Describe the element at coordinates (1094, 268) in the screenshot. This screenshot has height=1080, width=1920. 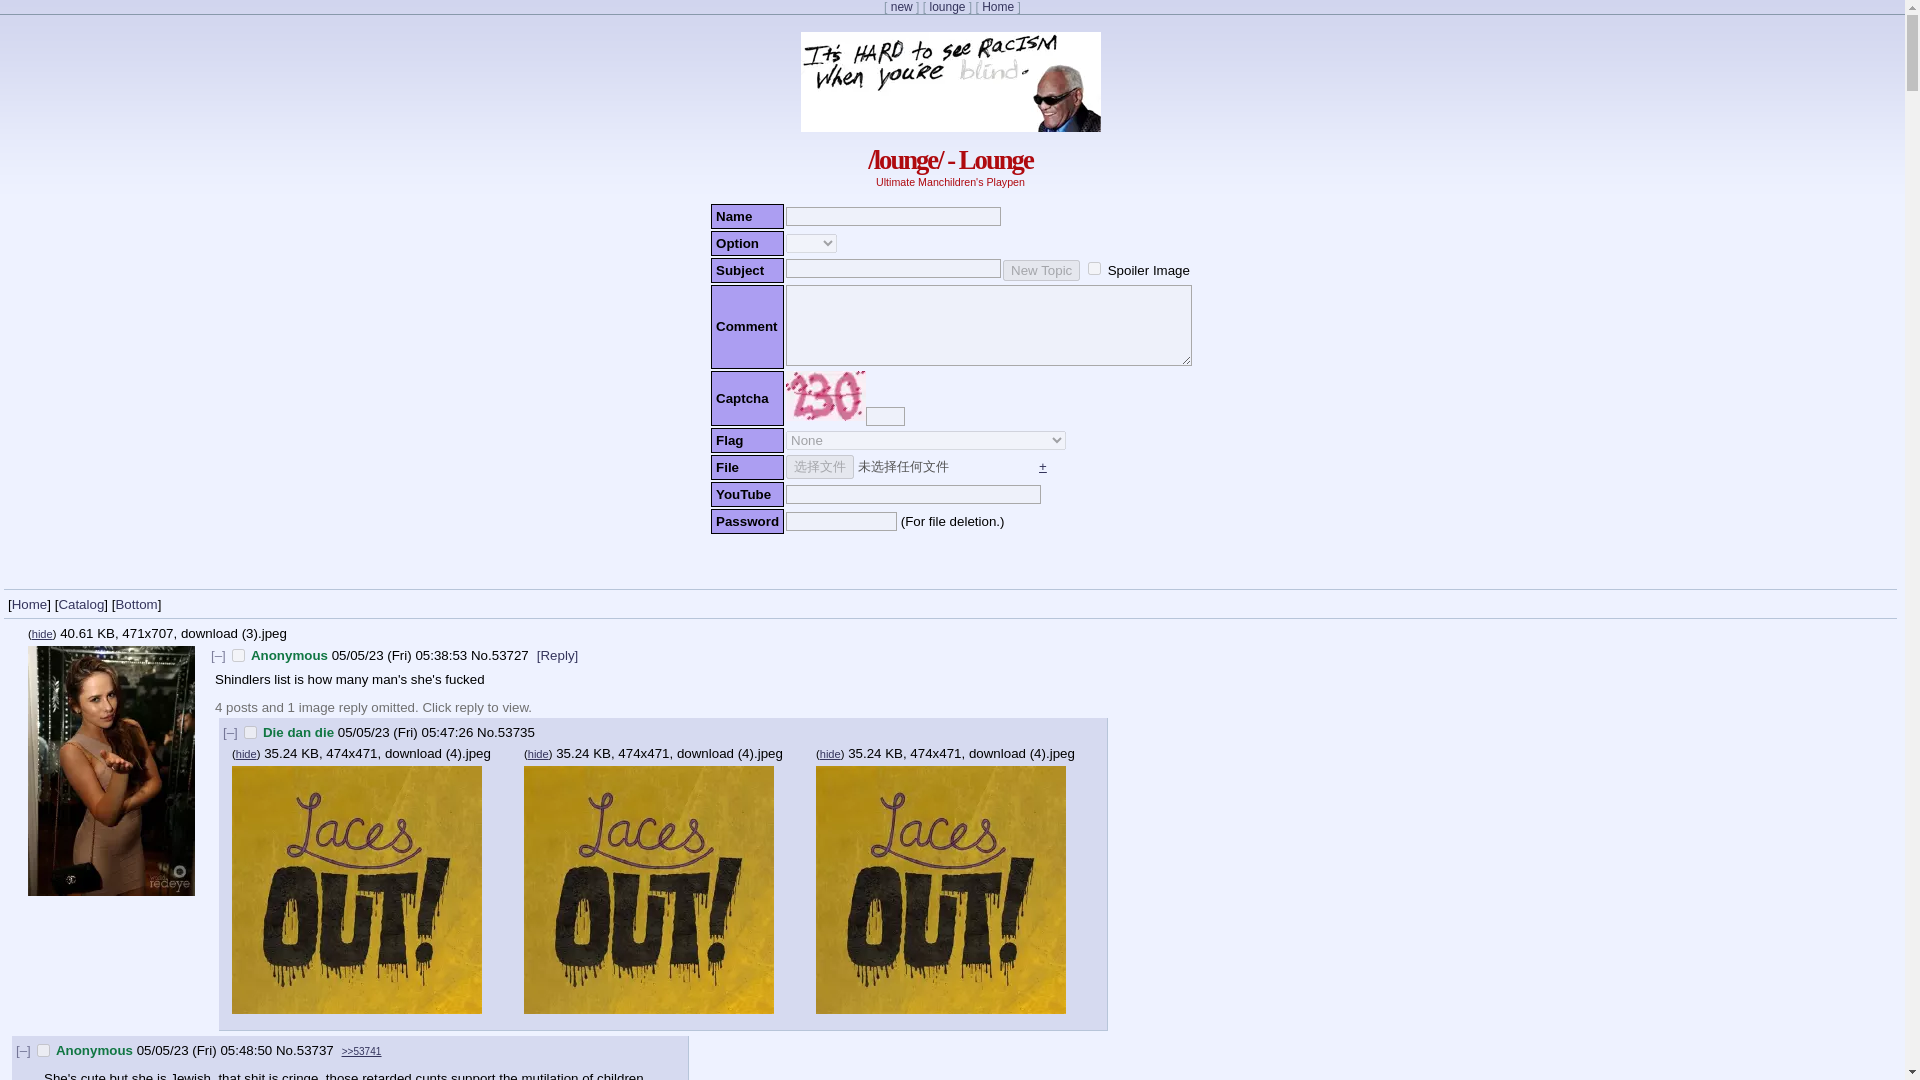
I see `on` at that location.